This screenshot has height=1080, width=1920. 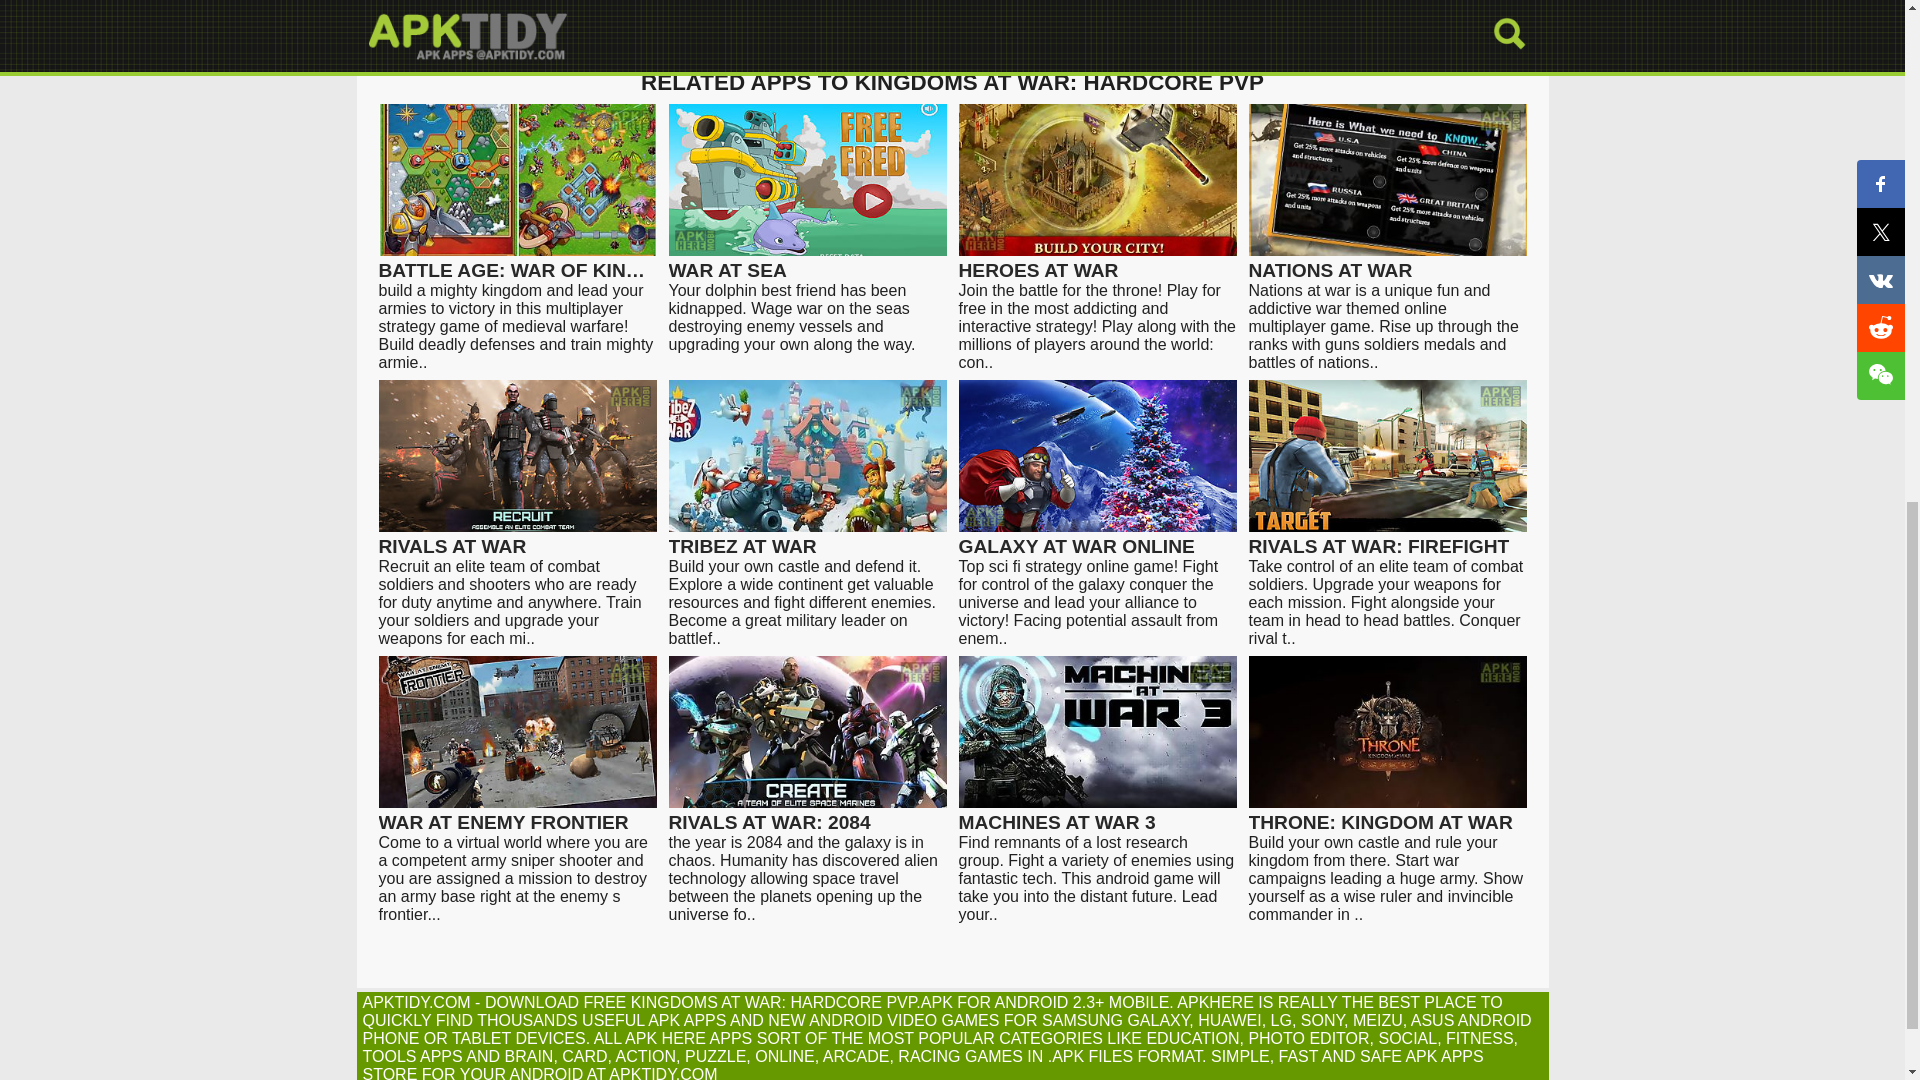 What do you see at coordinates (517, 538) in the screenshot?
I see `RIVALS AT WAR` at bounding box center [517, 538].